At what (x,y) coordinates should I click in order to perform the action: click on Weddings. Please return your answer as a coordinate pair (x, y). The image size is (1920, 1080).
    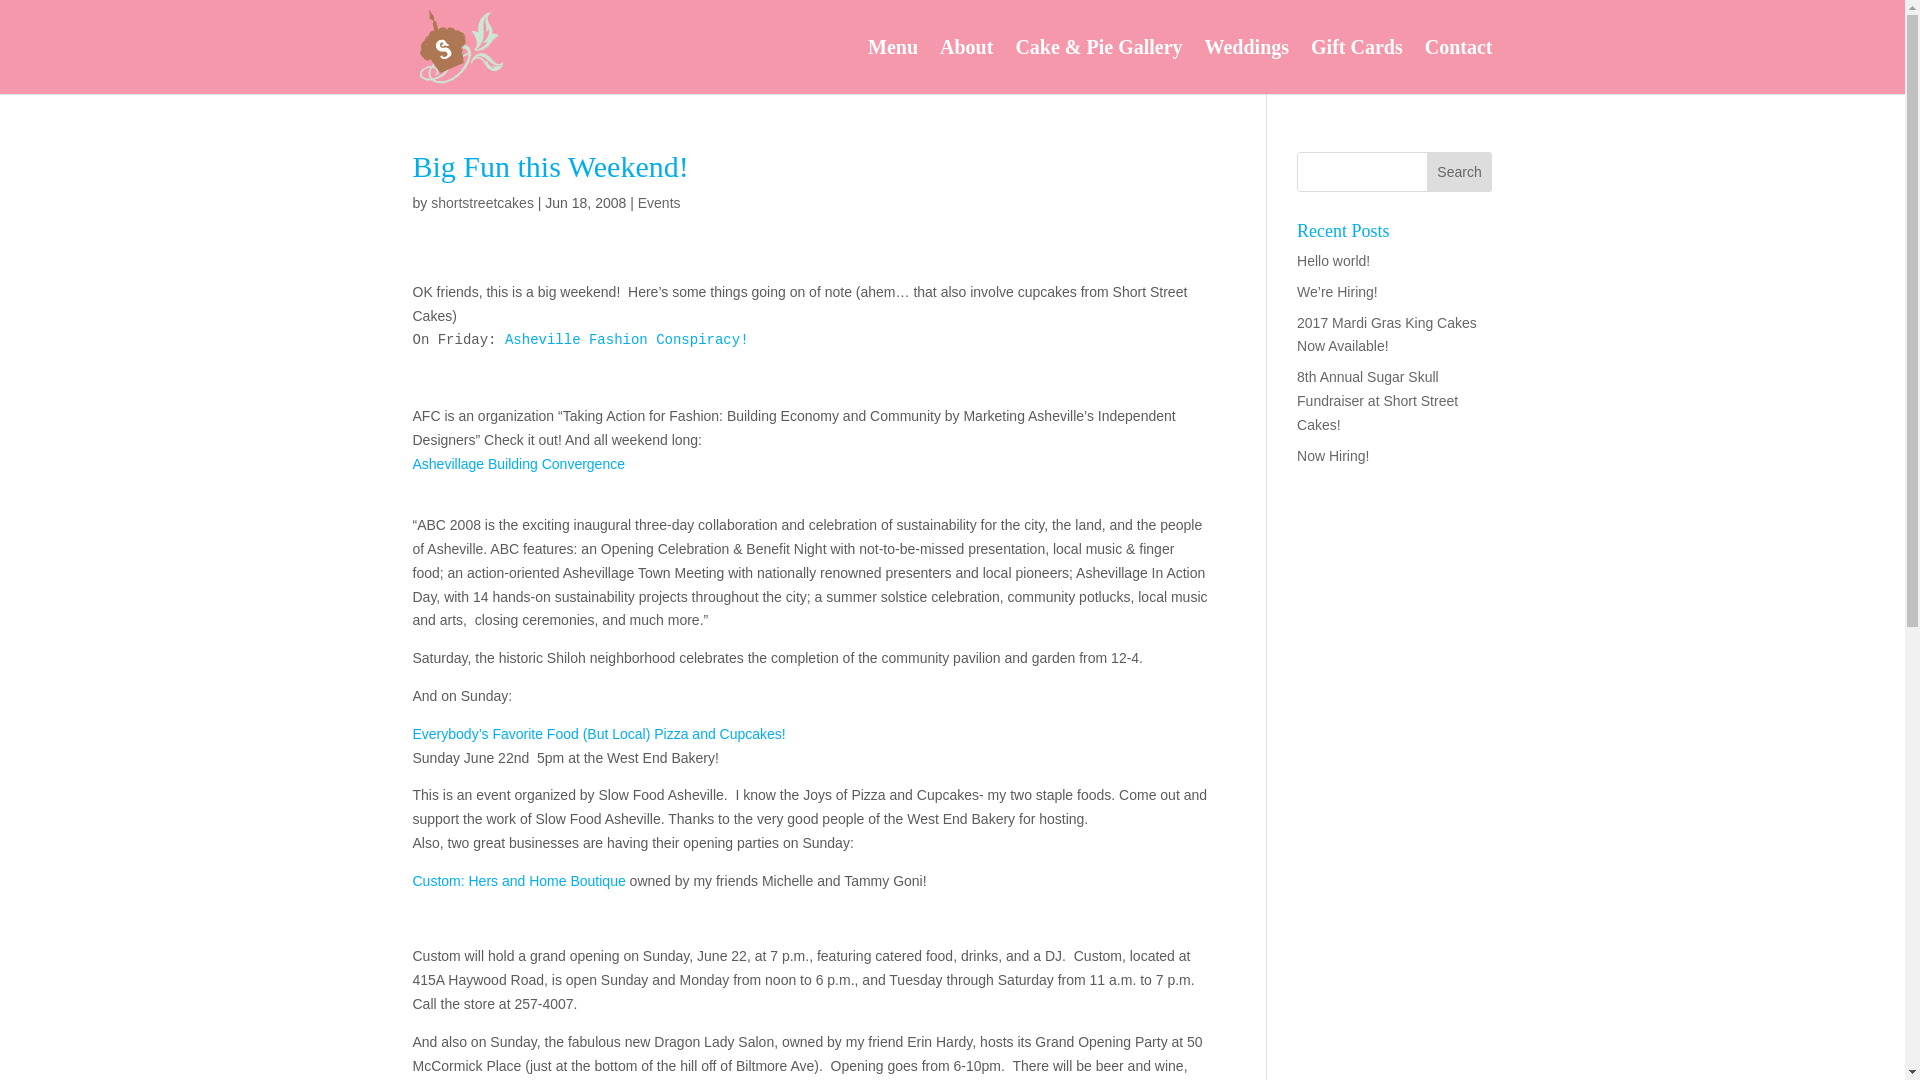
    Looking at the image, I should click on (1246, 66).